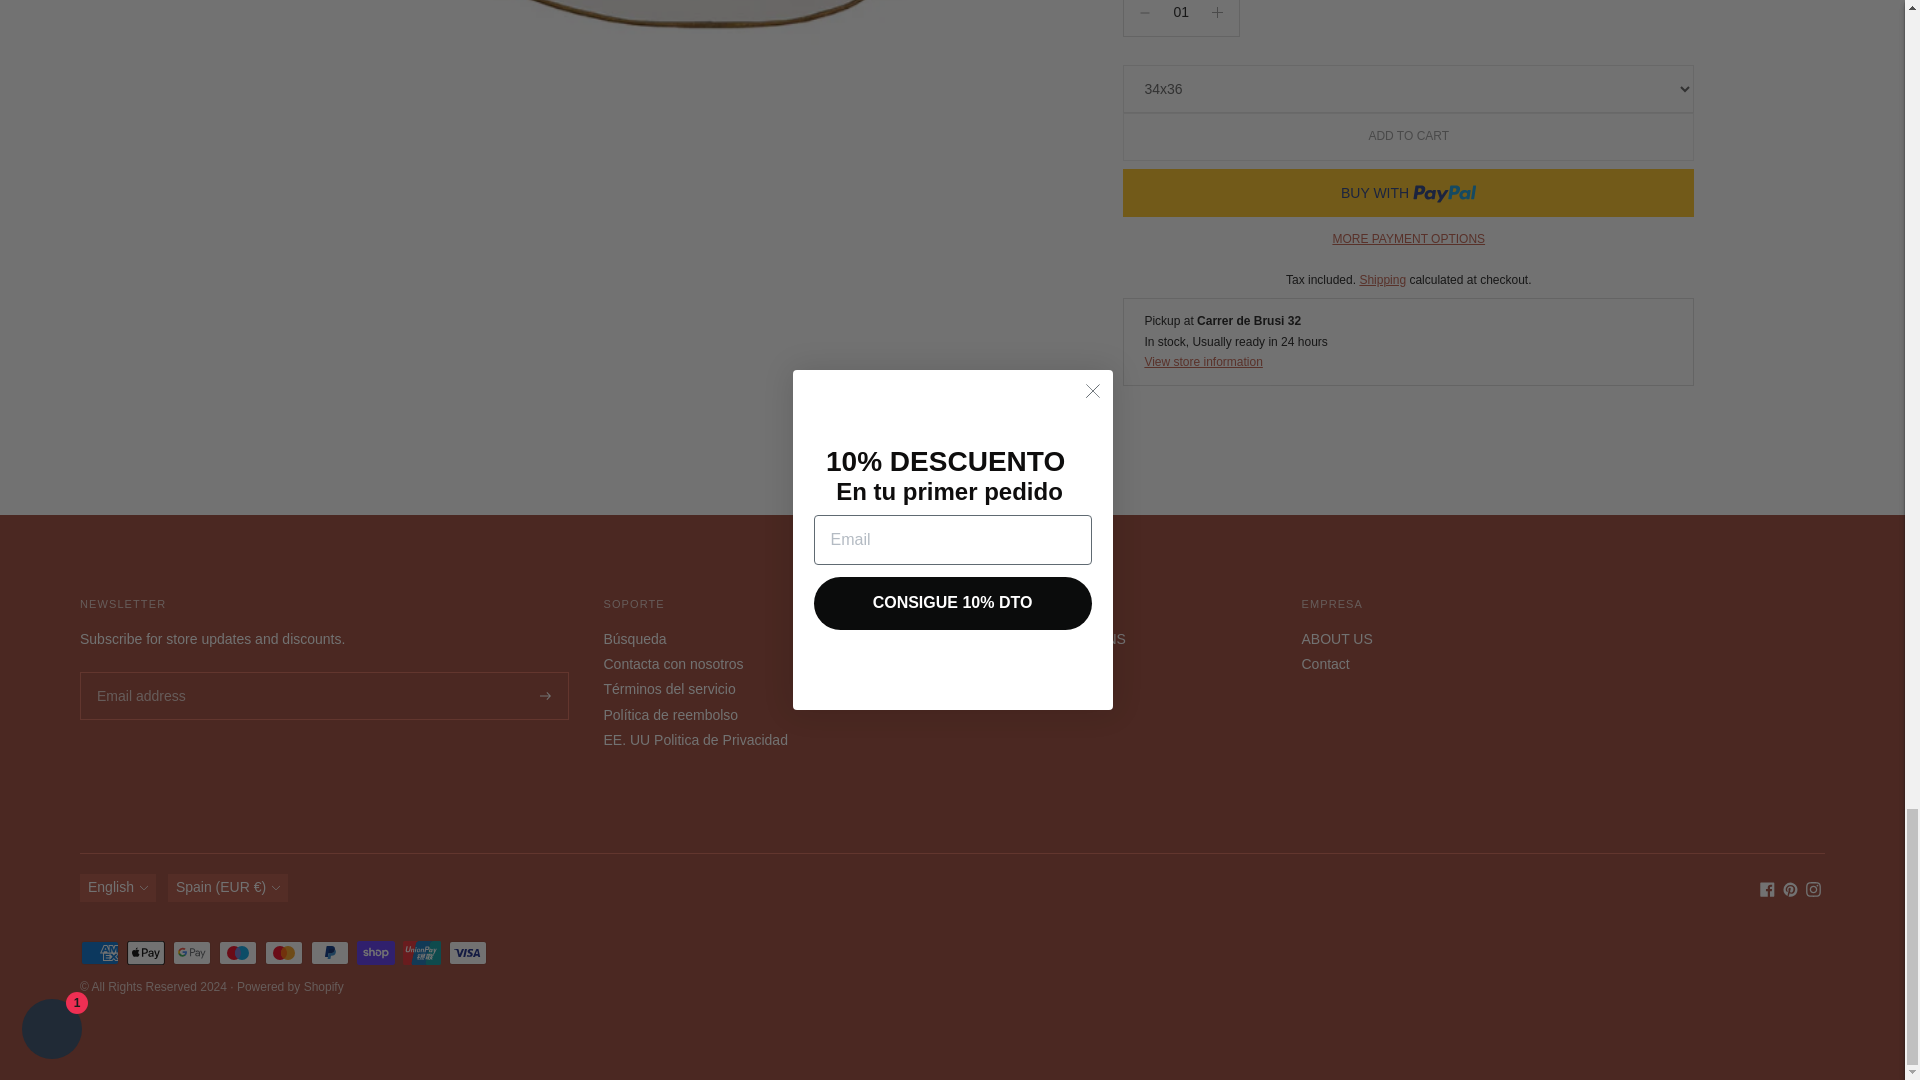 The height and width of the screenshot is (1080, 1920). What do you see at coordinates (1790, 892) in the screenshot?
I see `FILOCOLORE on Pinterest` at bounding box center [1790, 892].